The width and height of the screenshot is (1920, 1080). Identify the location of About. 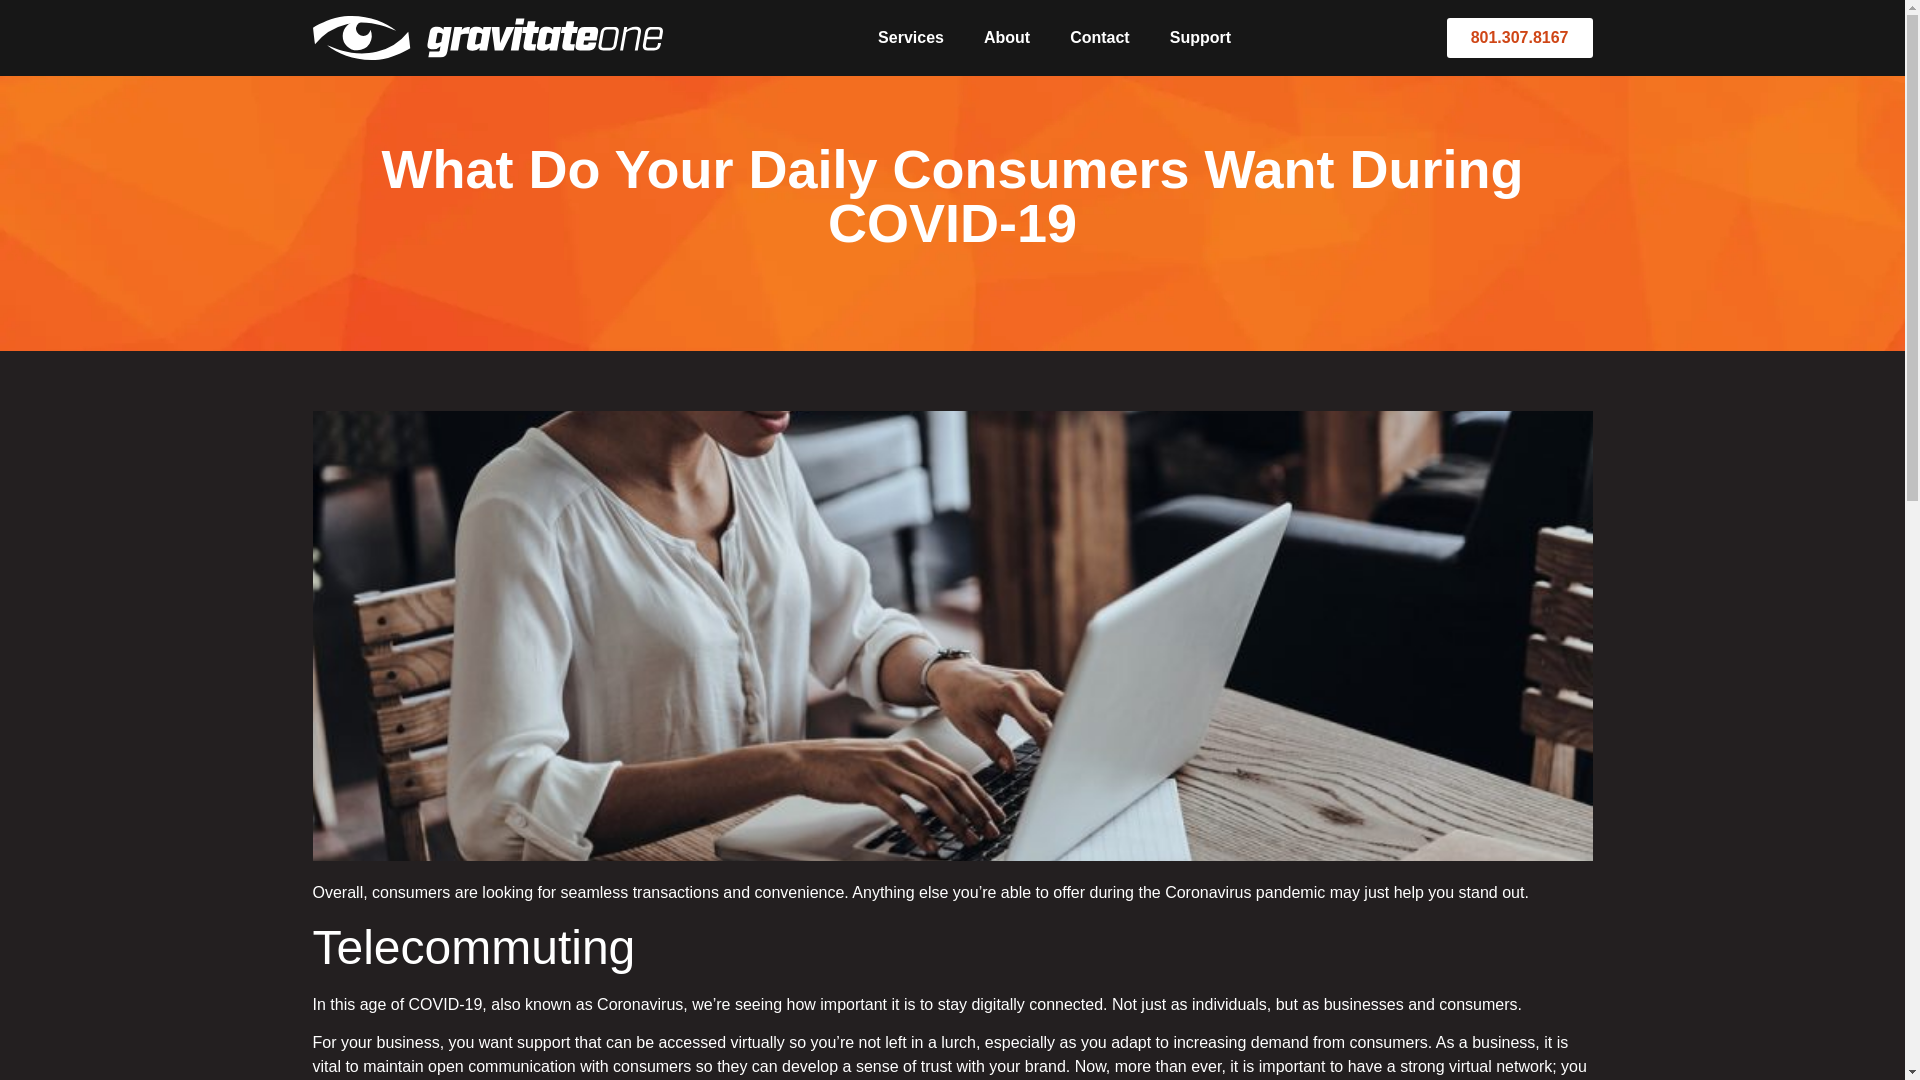
(1006, 38).